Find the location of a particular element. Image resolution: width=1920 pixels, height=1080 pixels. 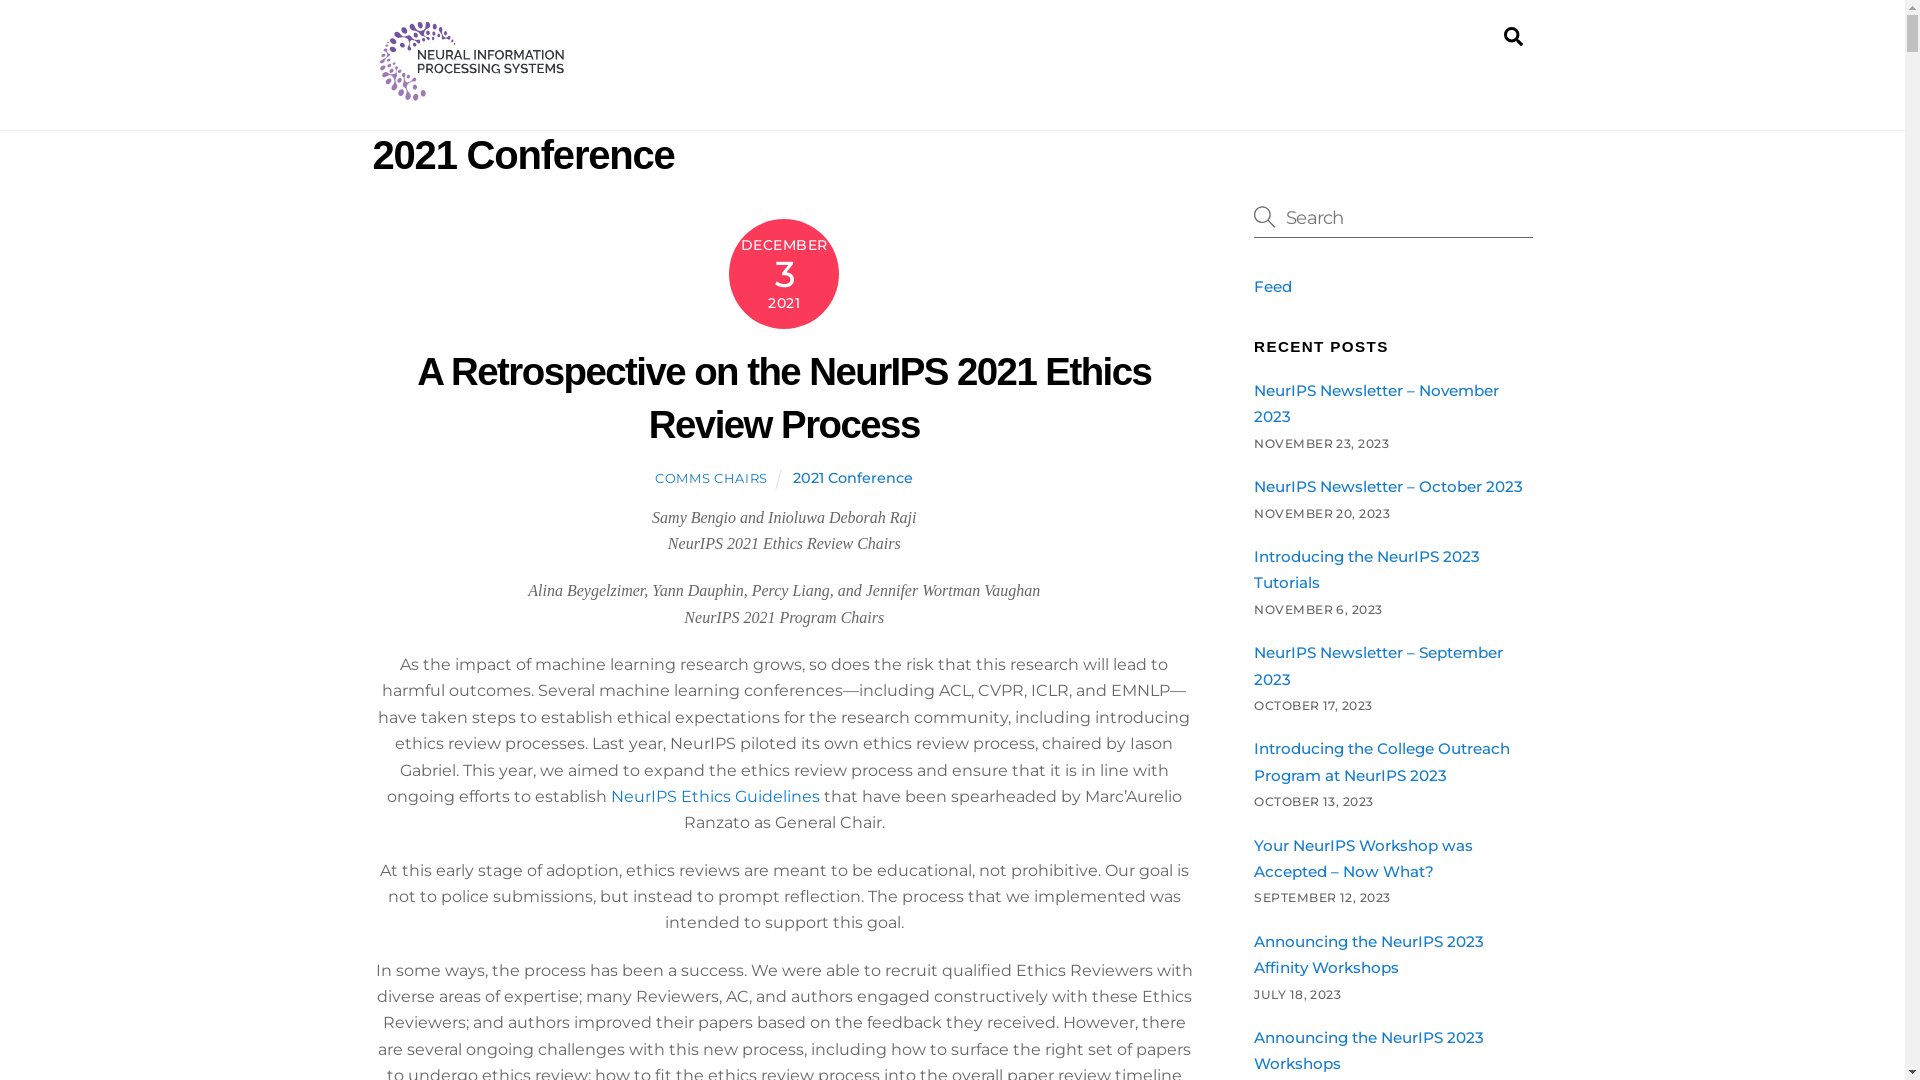

A Retrospective on the NeurIPS 2021 Ethics Review Process is located at coordinates (784, 398).